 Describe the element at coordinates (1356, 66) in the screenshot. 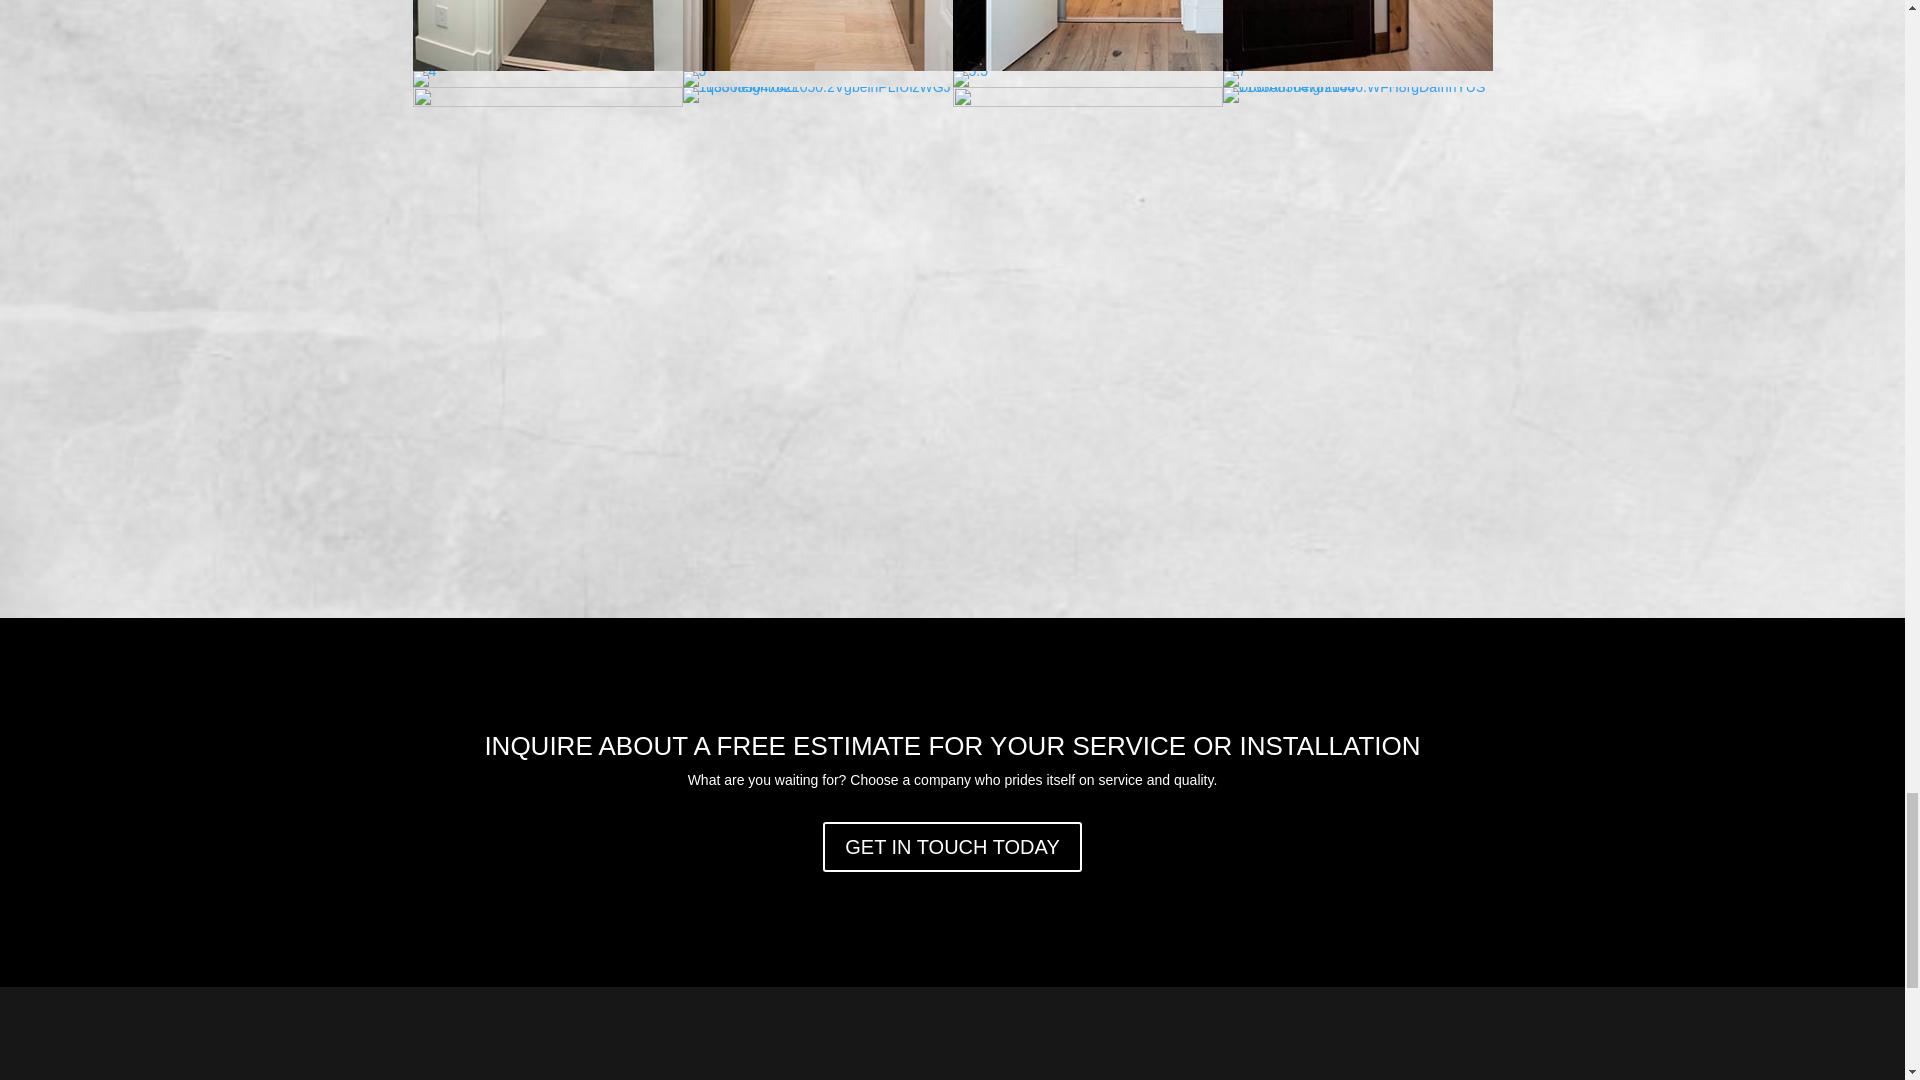

I see `6` at that location.